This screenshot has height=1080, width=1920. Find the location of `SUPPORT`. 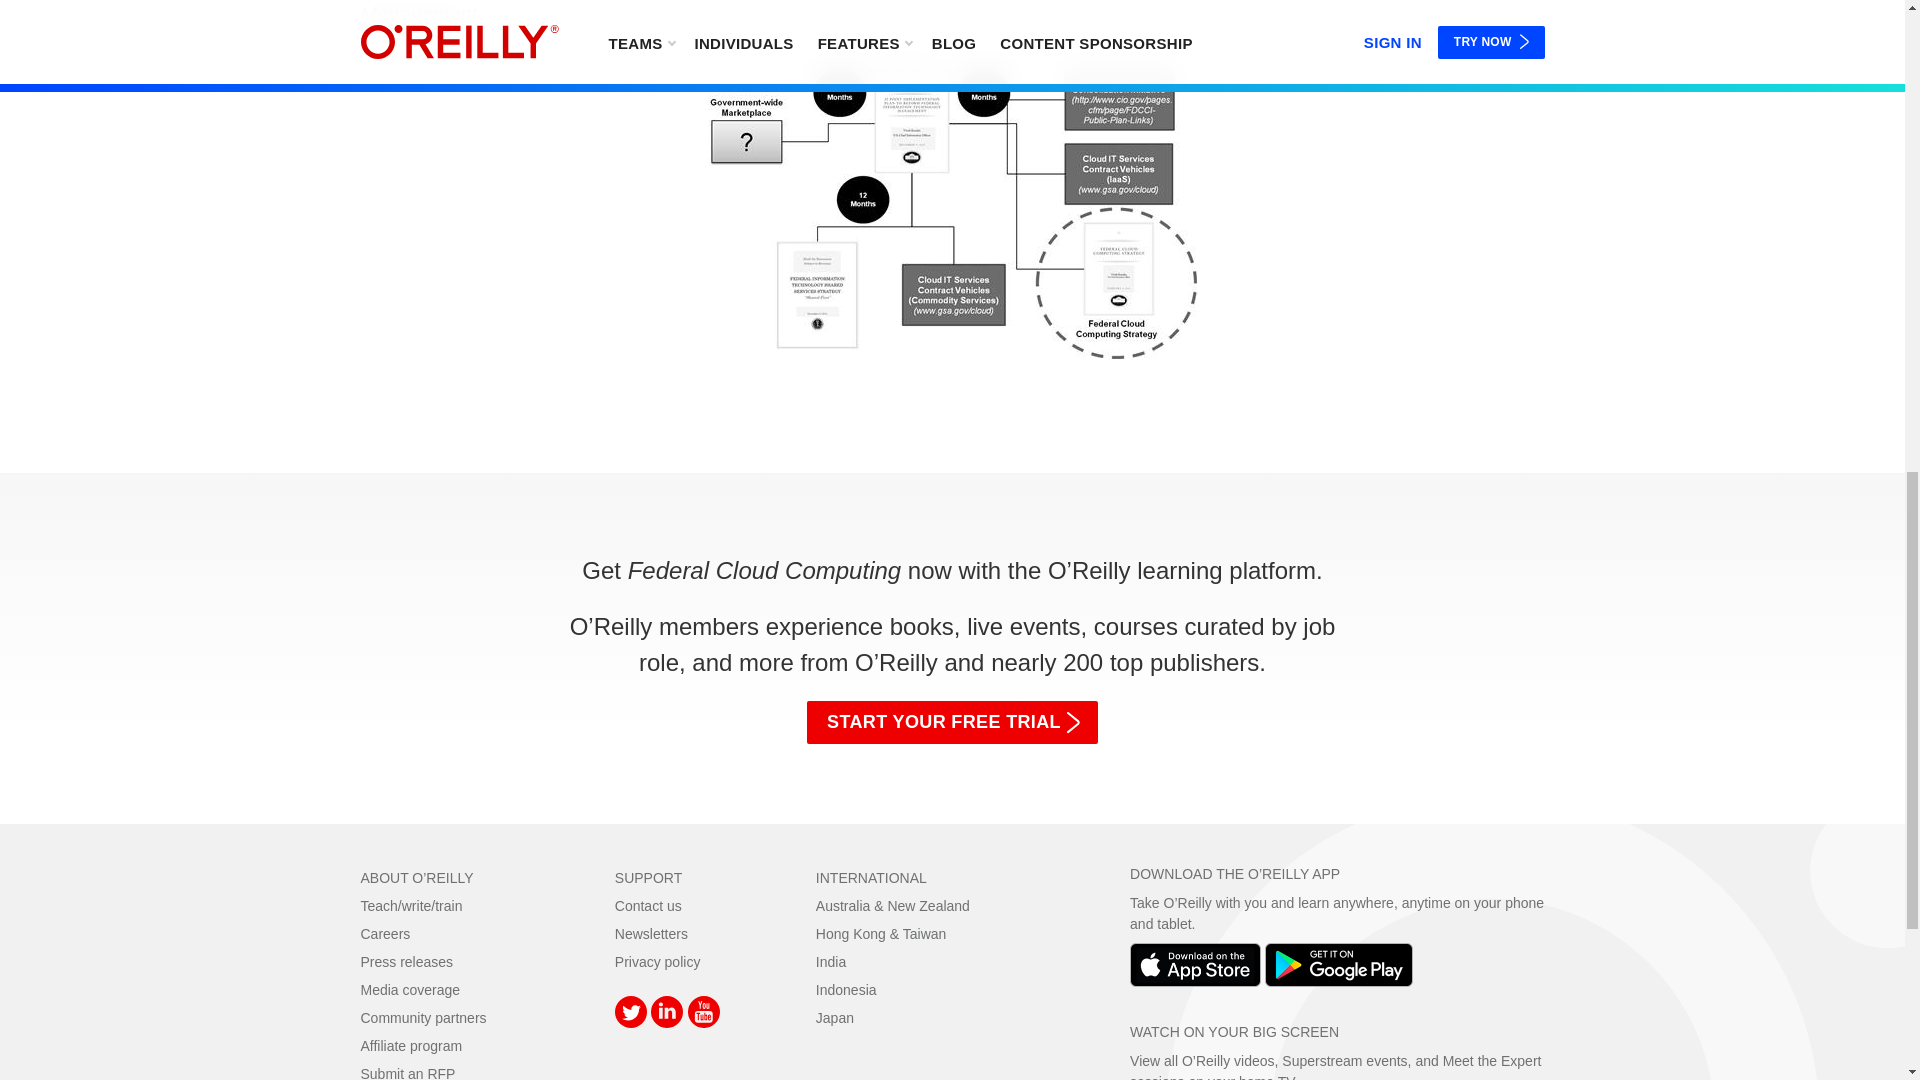

SUPPORT is located at coordinates (648, 878).